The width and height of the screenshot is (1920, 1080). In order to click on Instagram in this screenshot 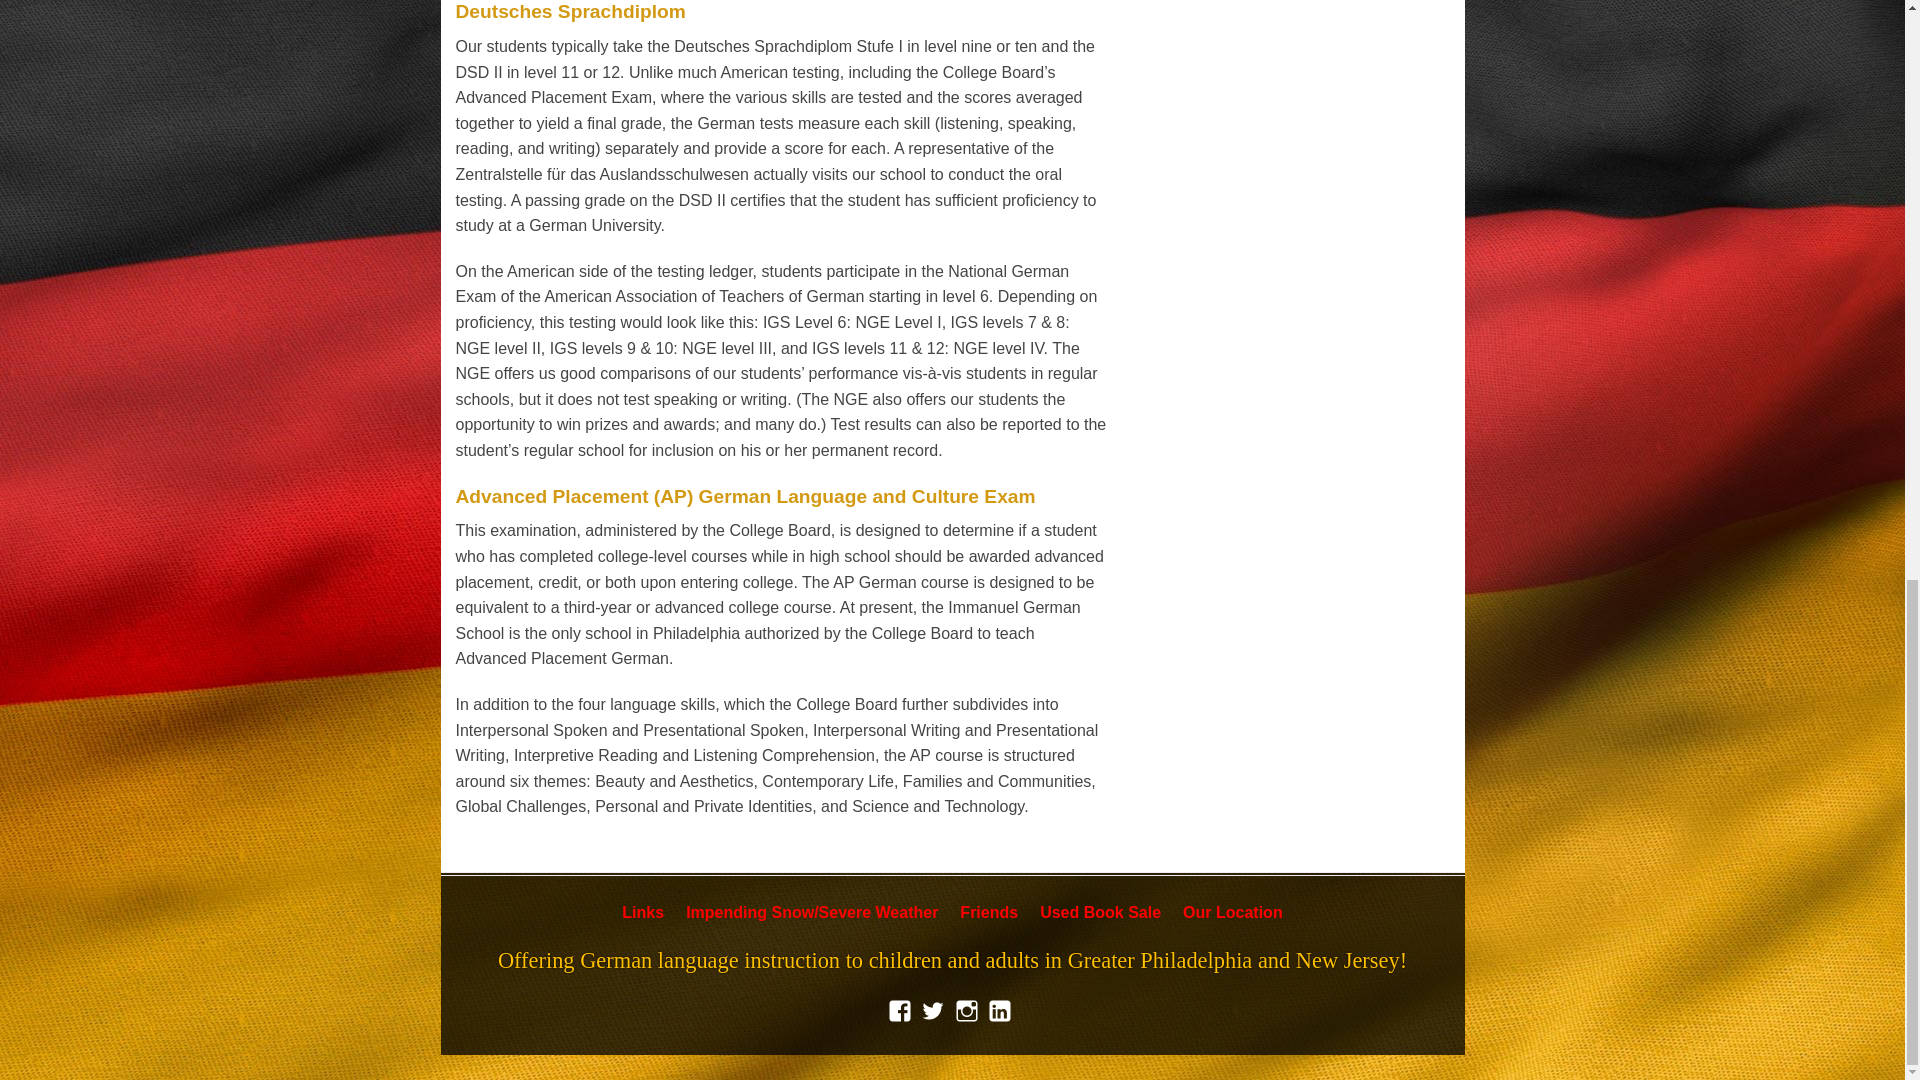, I will do `click(968, 1010)`.